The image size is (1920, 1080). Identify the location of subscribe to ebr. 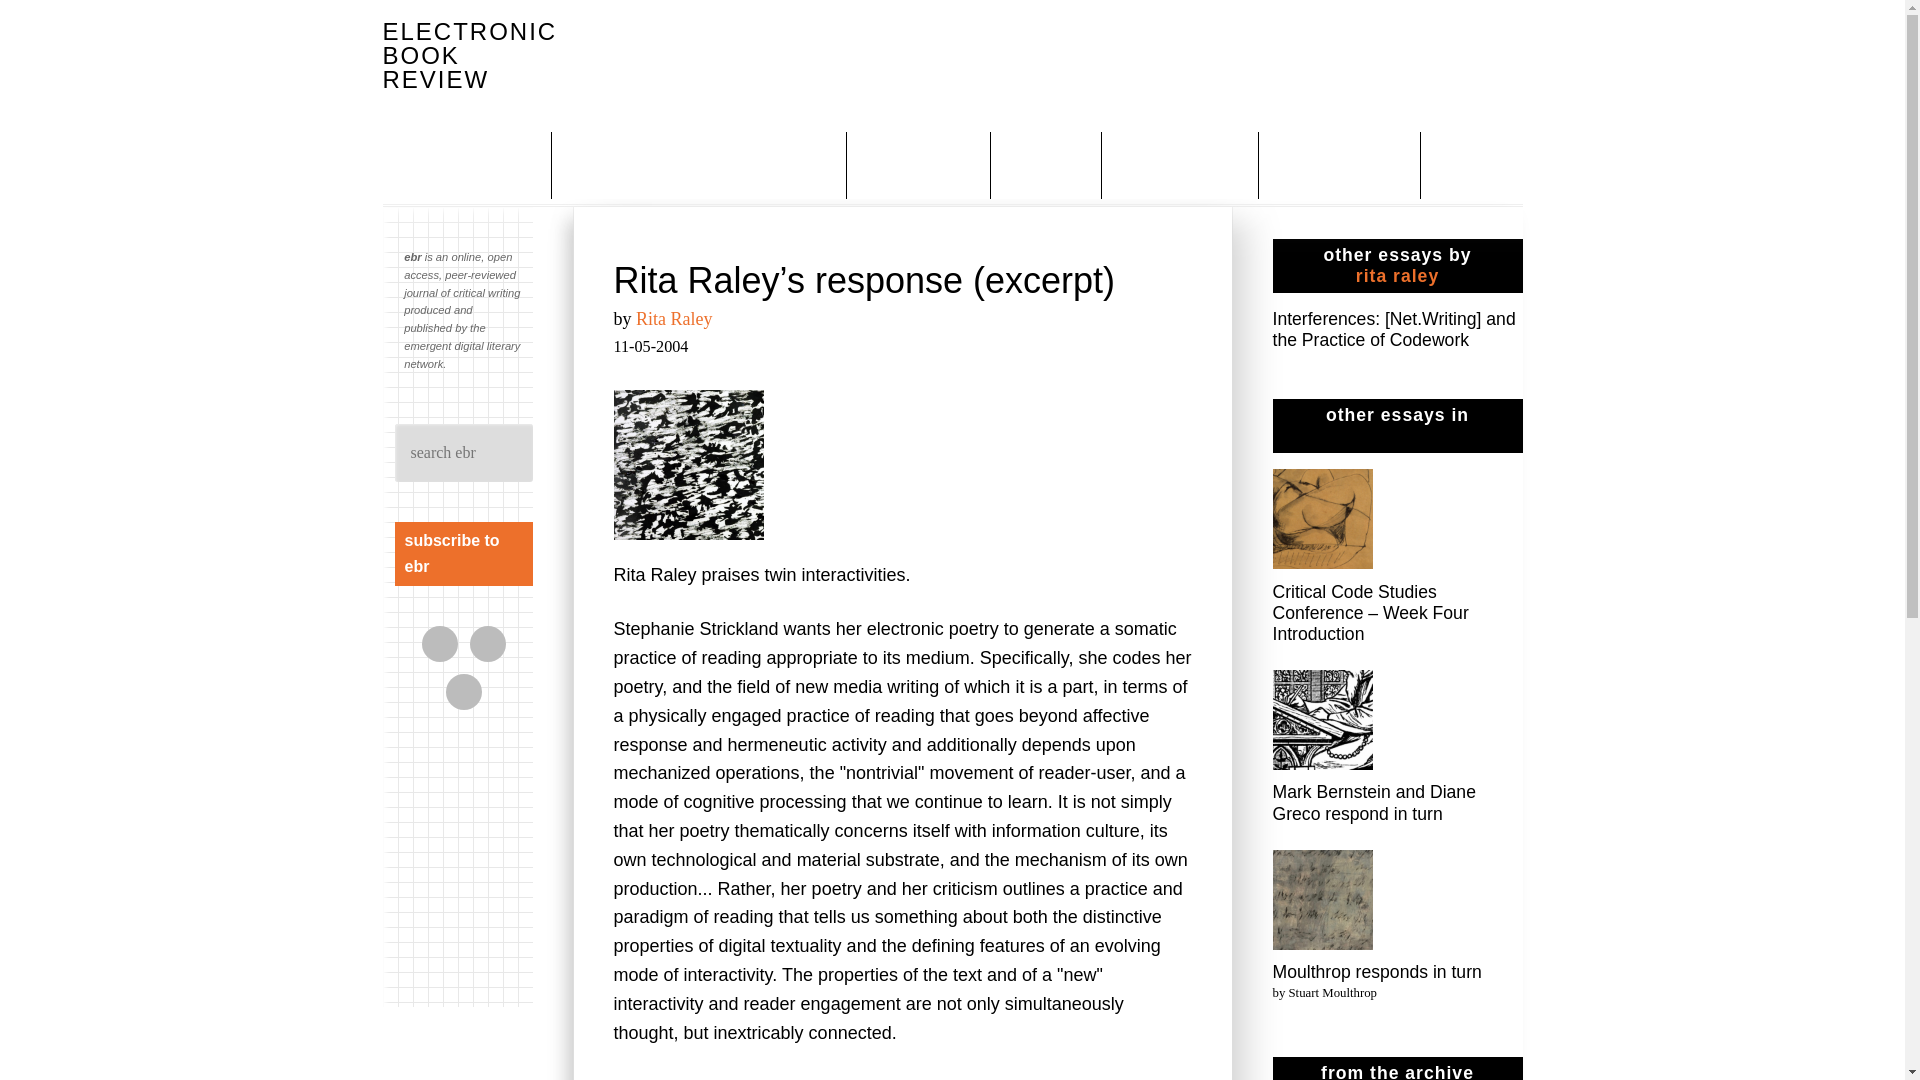
(462, 554).